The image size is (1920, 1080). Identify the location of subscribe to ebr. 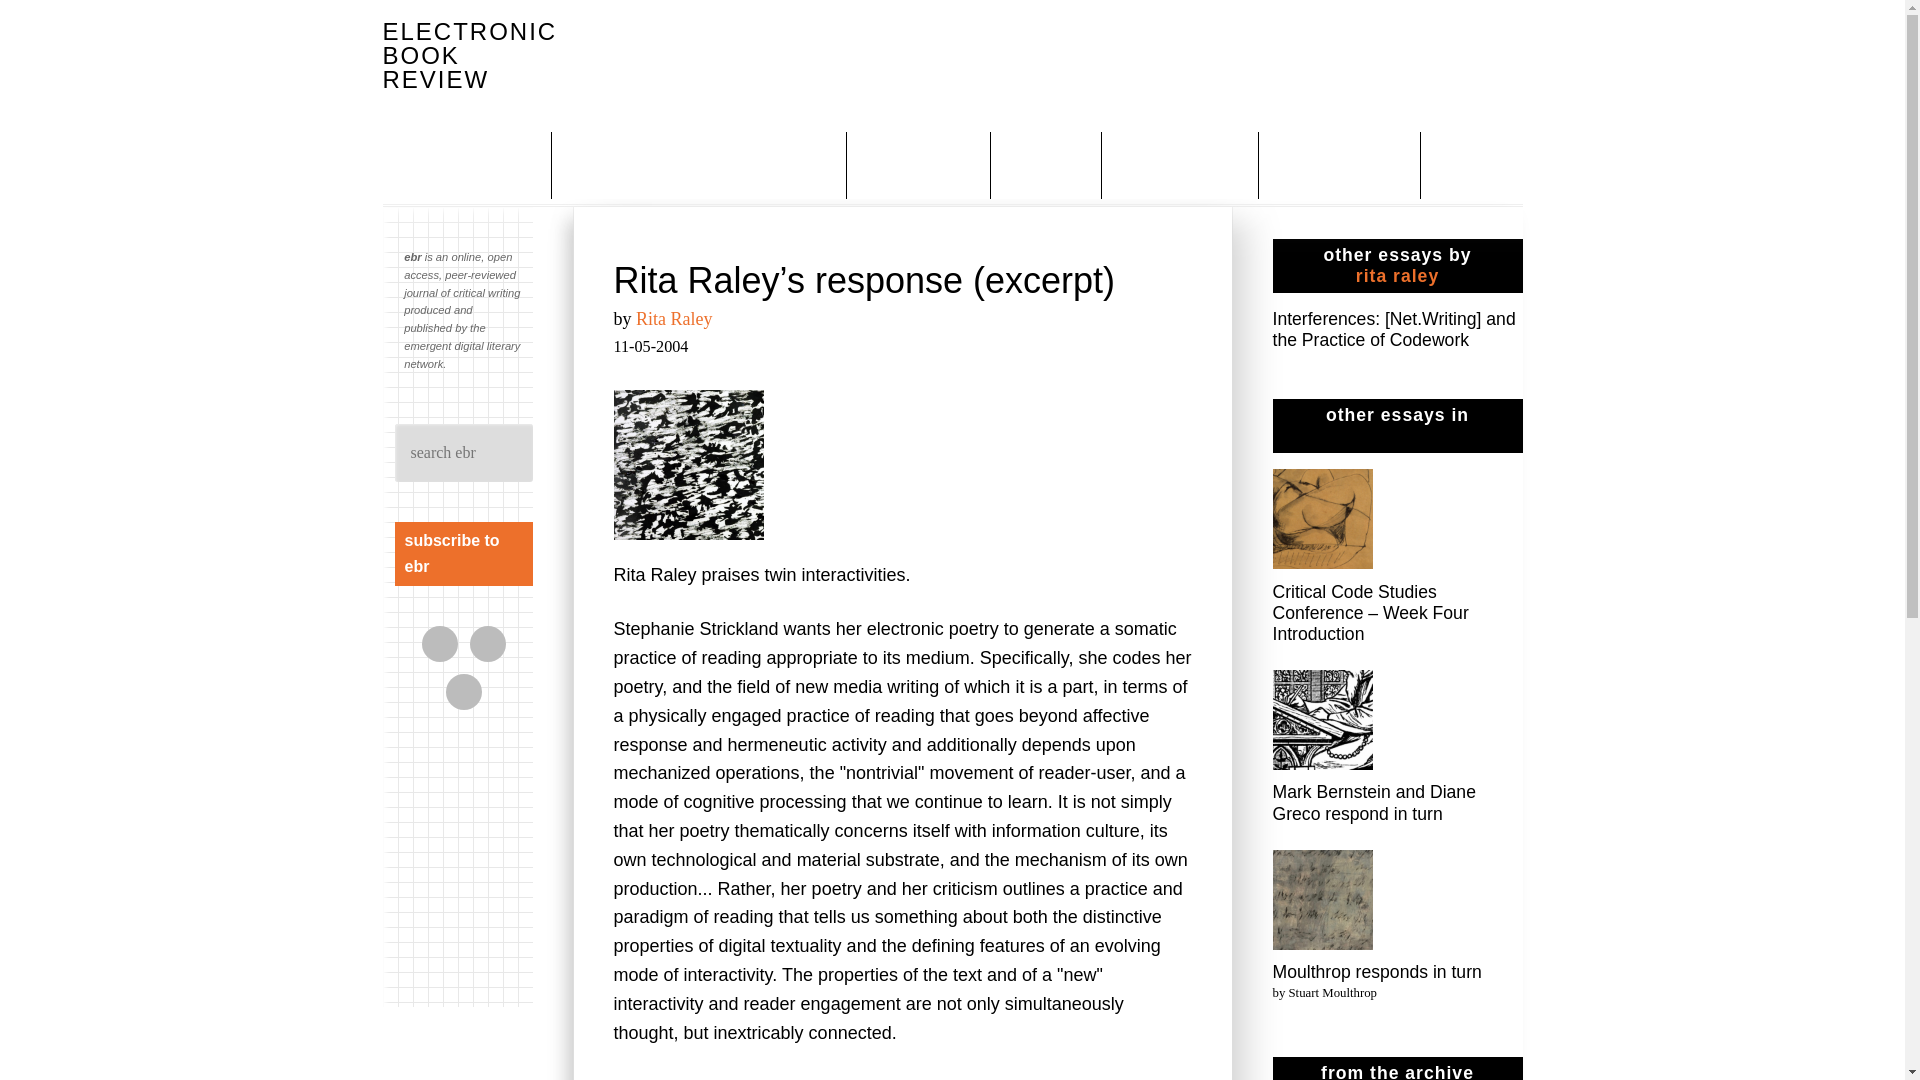
(462, 554).